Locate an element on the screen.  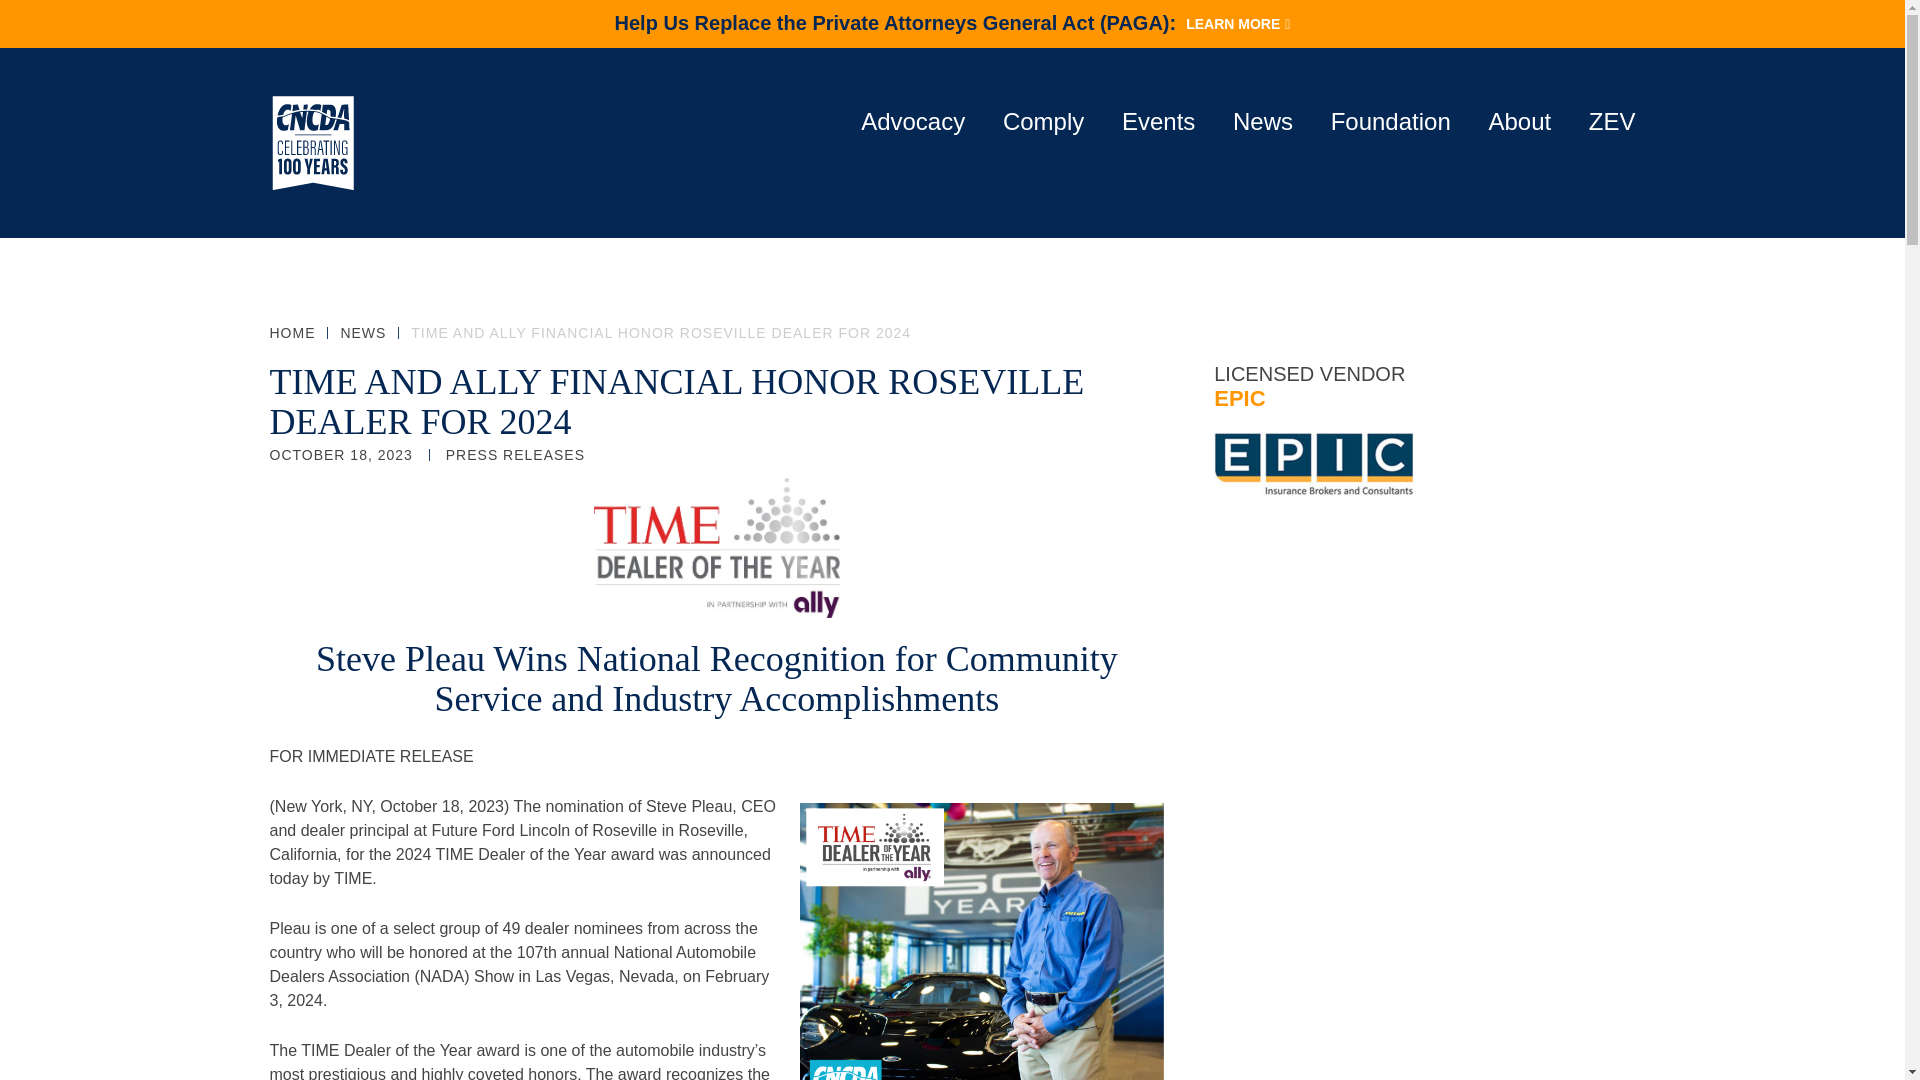
Foundation is located at coordinates (1390, 122).